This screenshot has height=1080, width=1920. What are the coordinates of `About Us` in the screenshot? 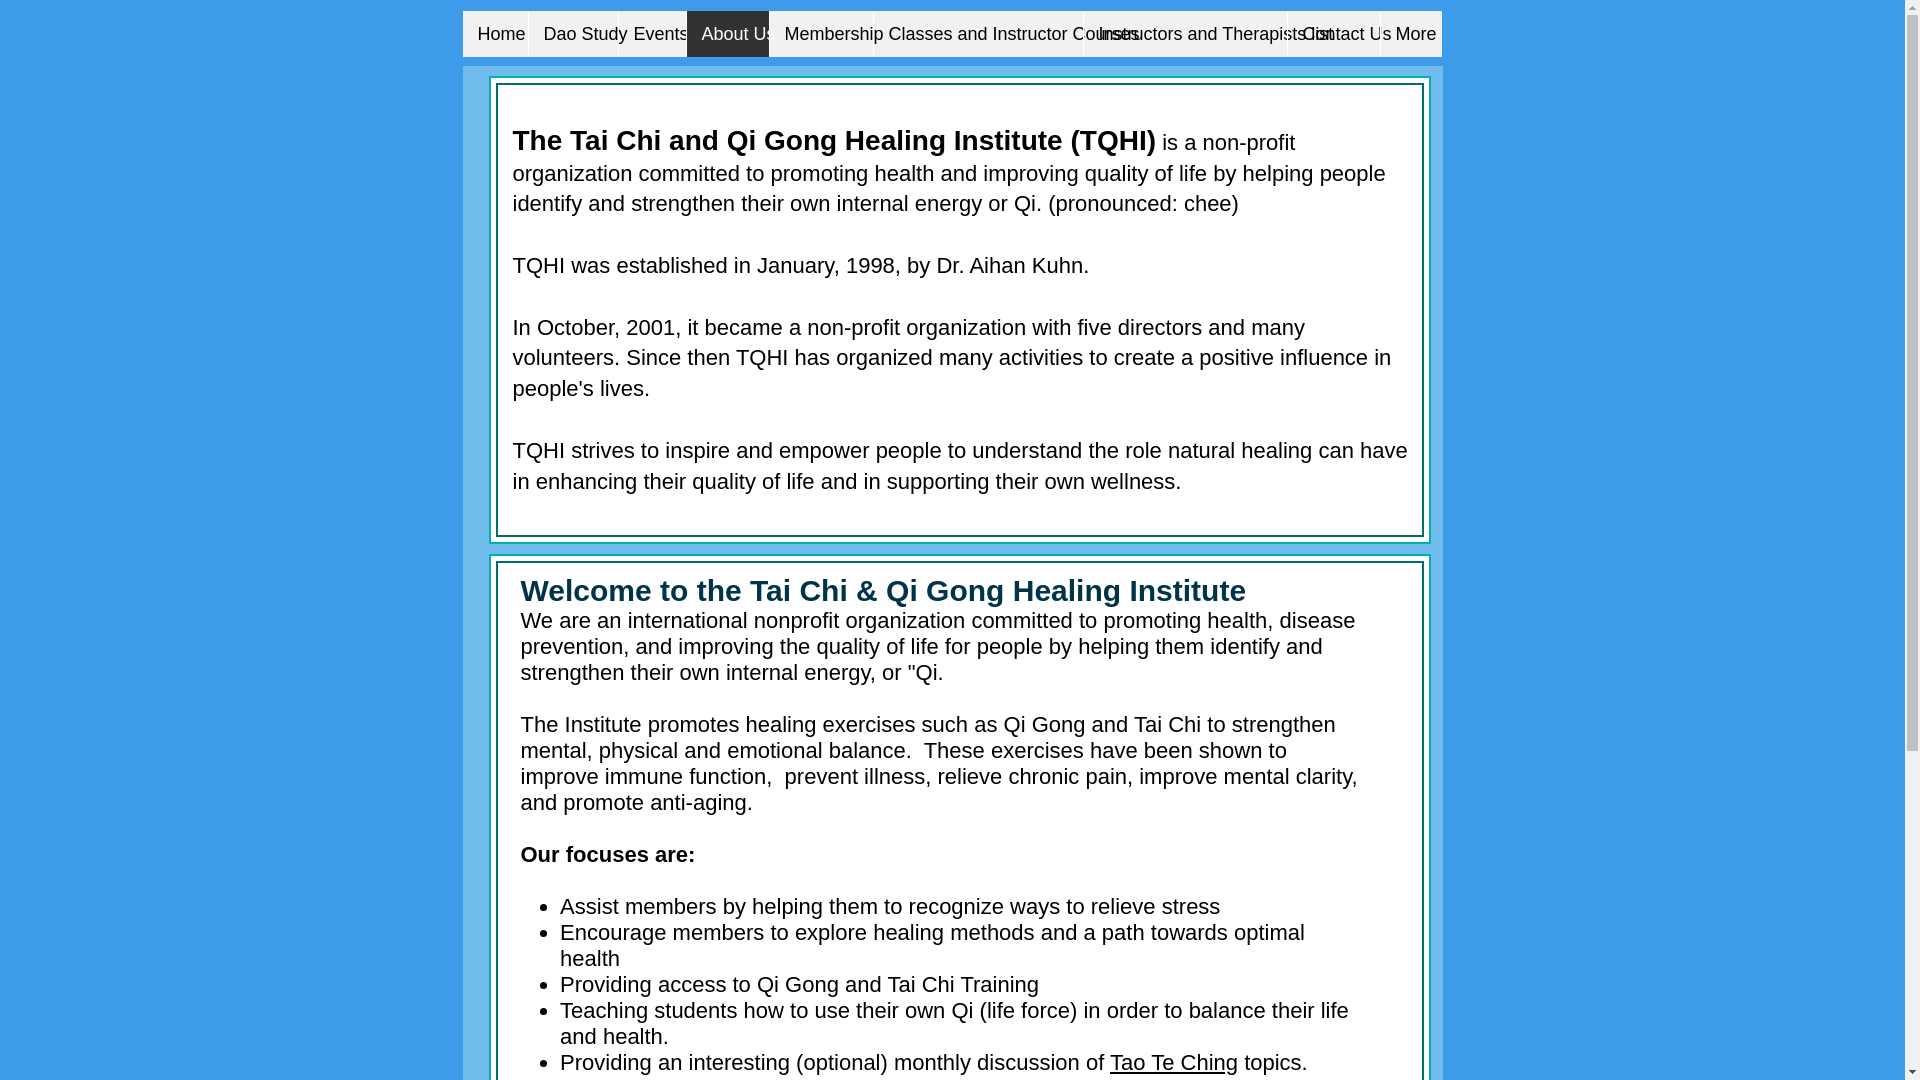 It's located at (727, 34).